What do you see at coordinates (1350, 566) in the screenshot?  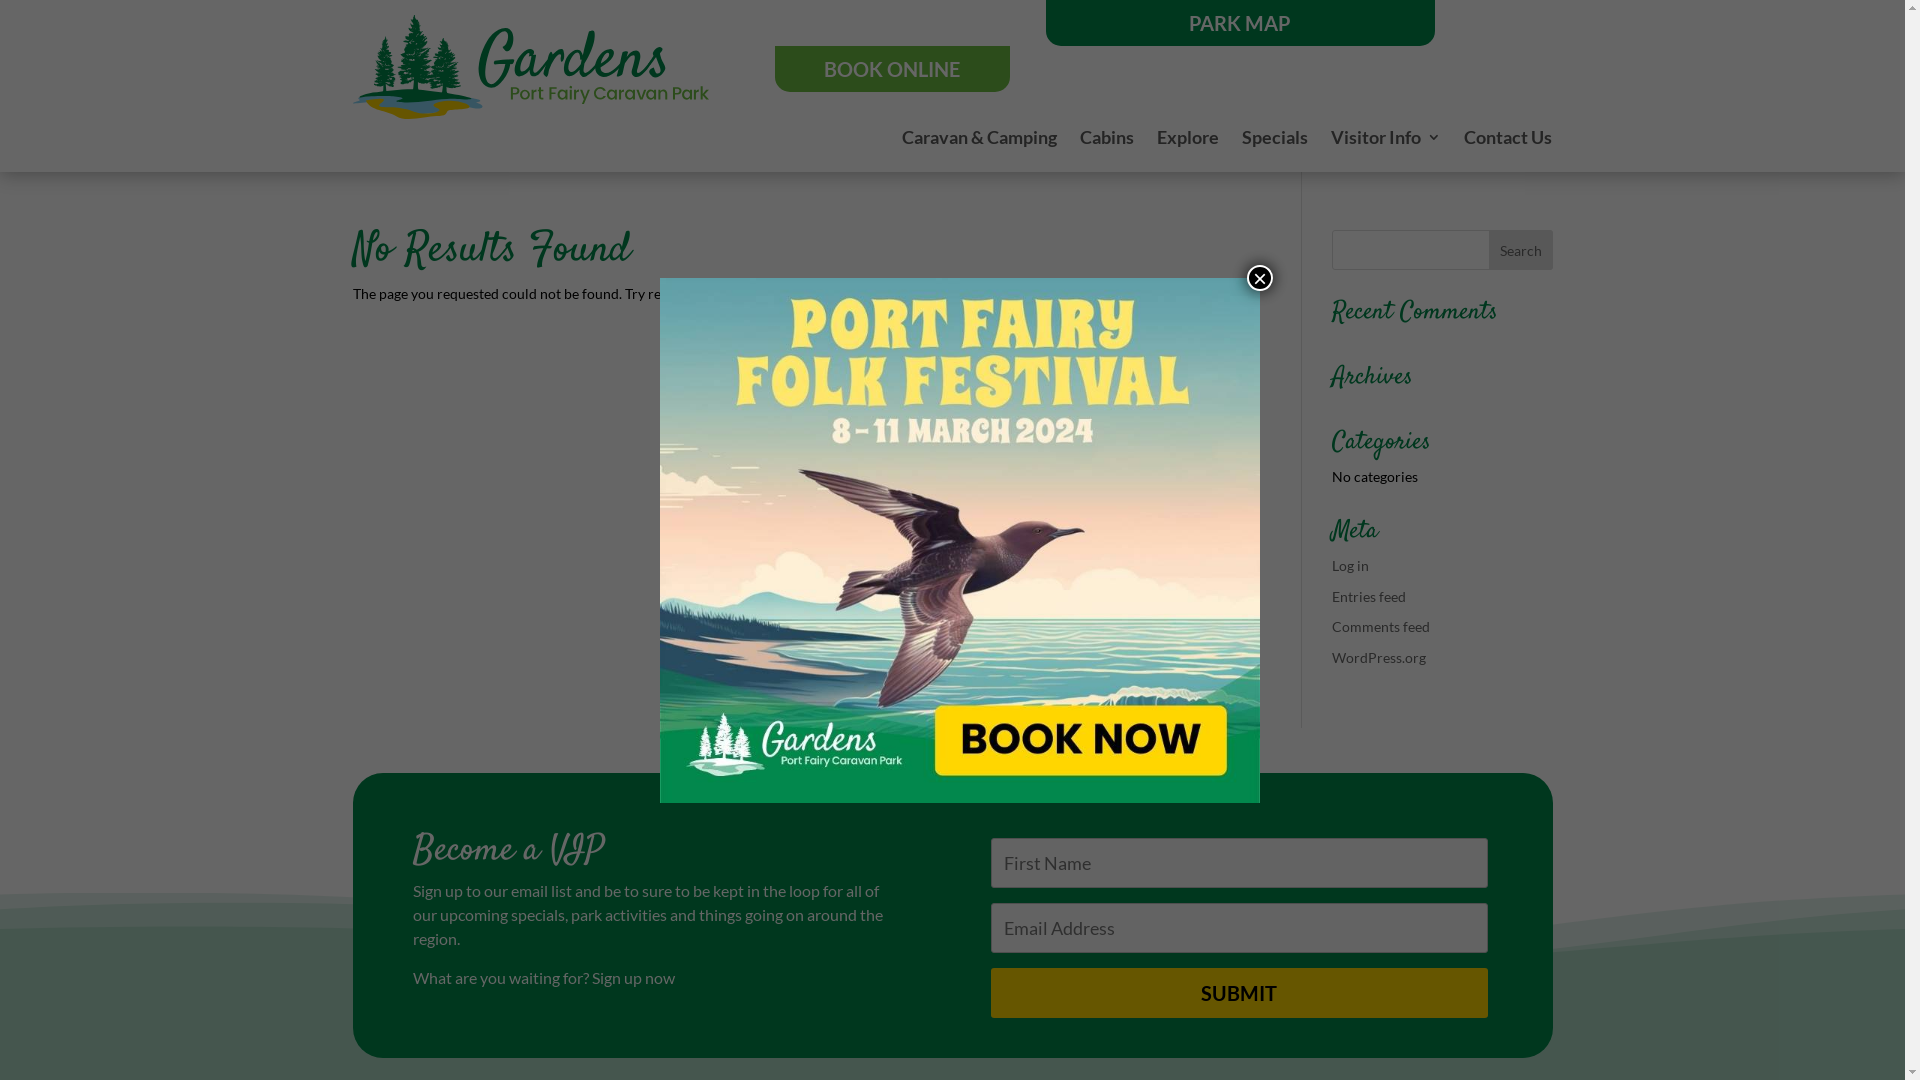 I see `Log in` at bounding box center [1350, 566].